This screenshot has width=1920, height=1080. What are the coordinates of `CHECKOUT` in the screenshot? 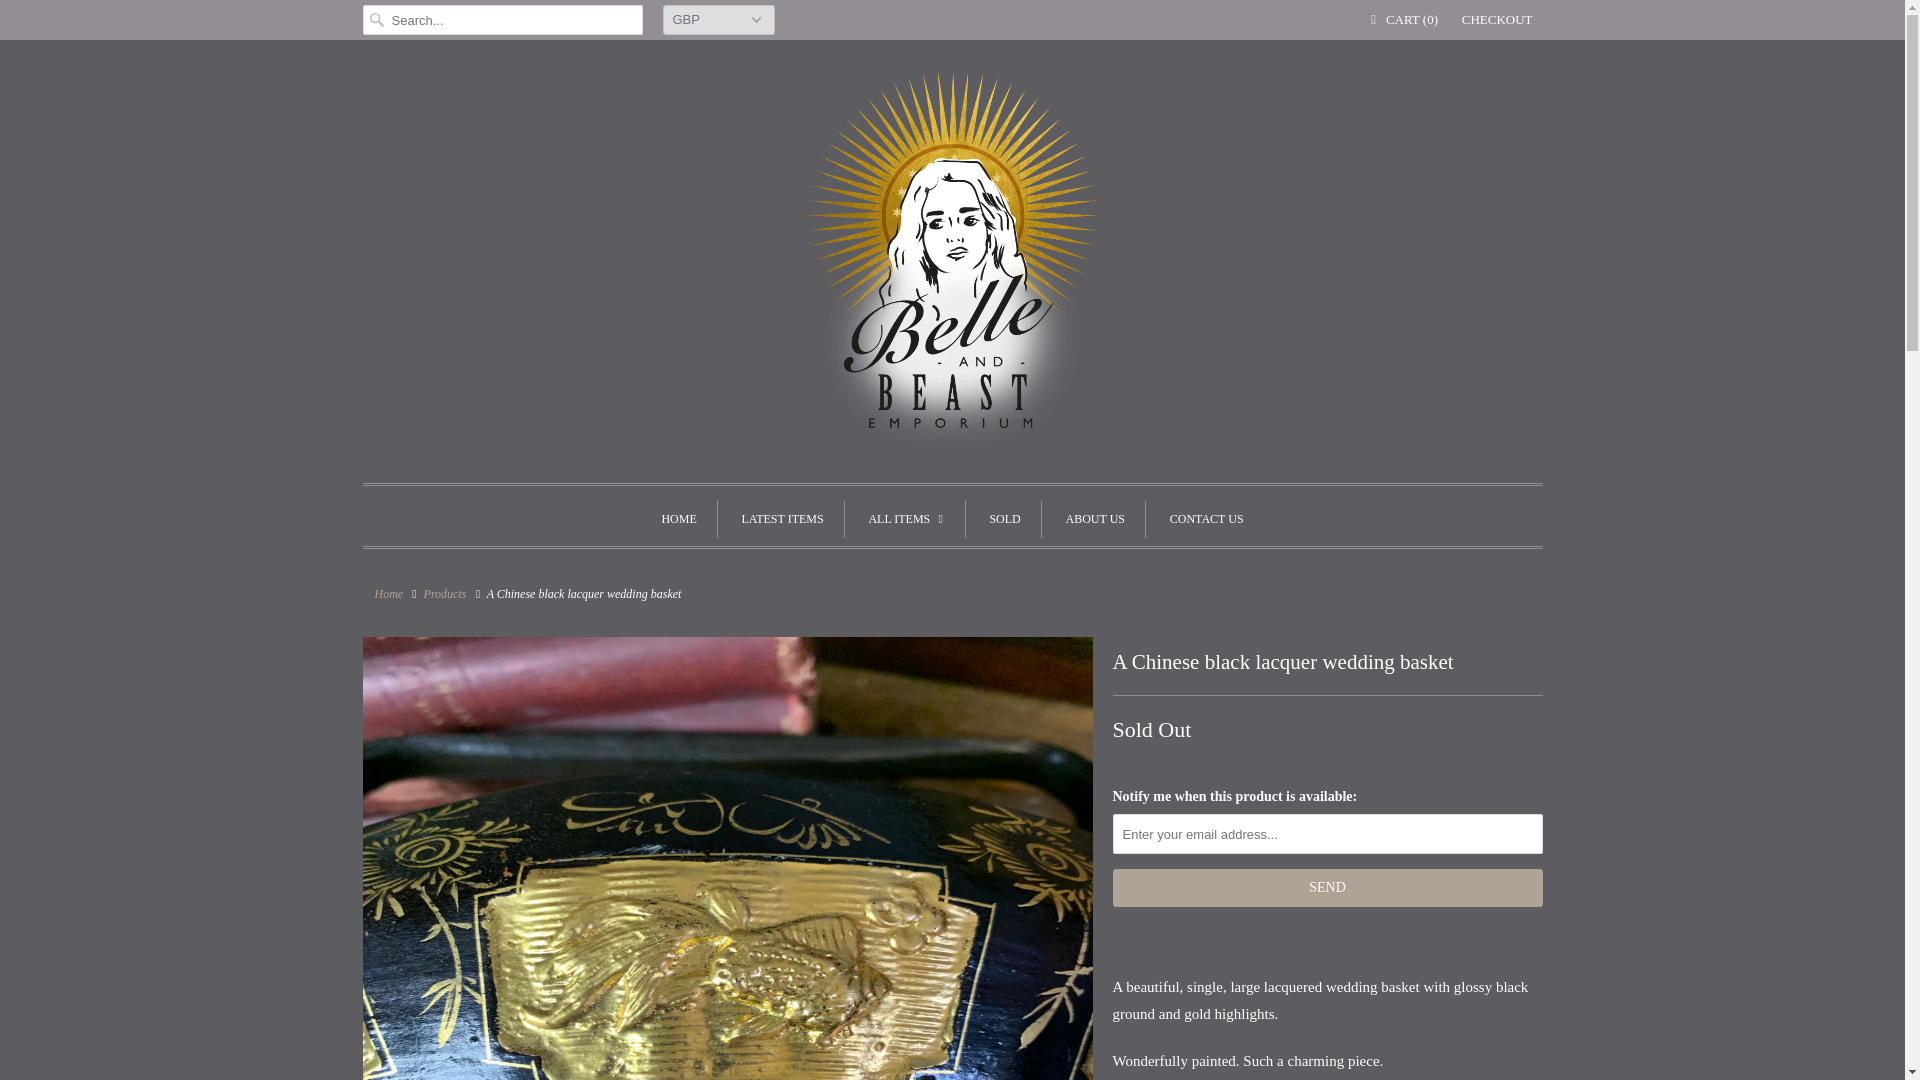 It's located at (1496, 20).